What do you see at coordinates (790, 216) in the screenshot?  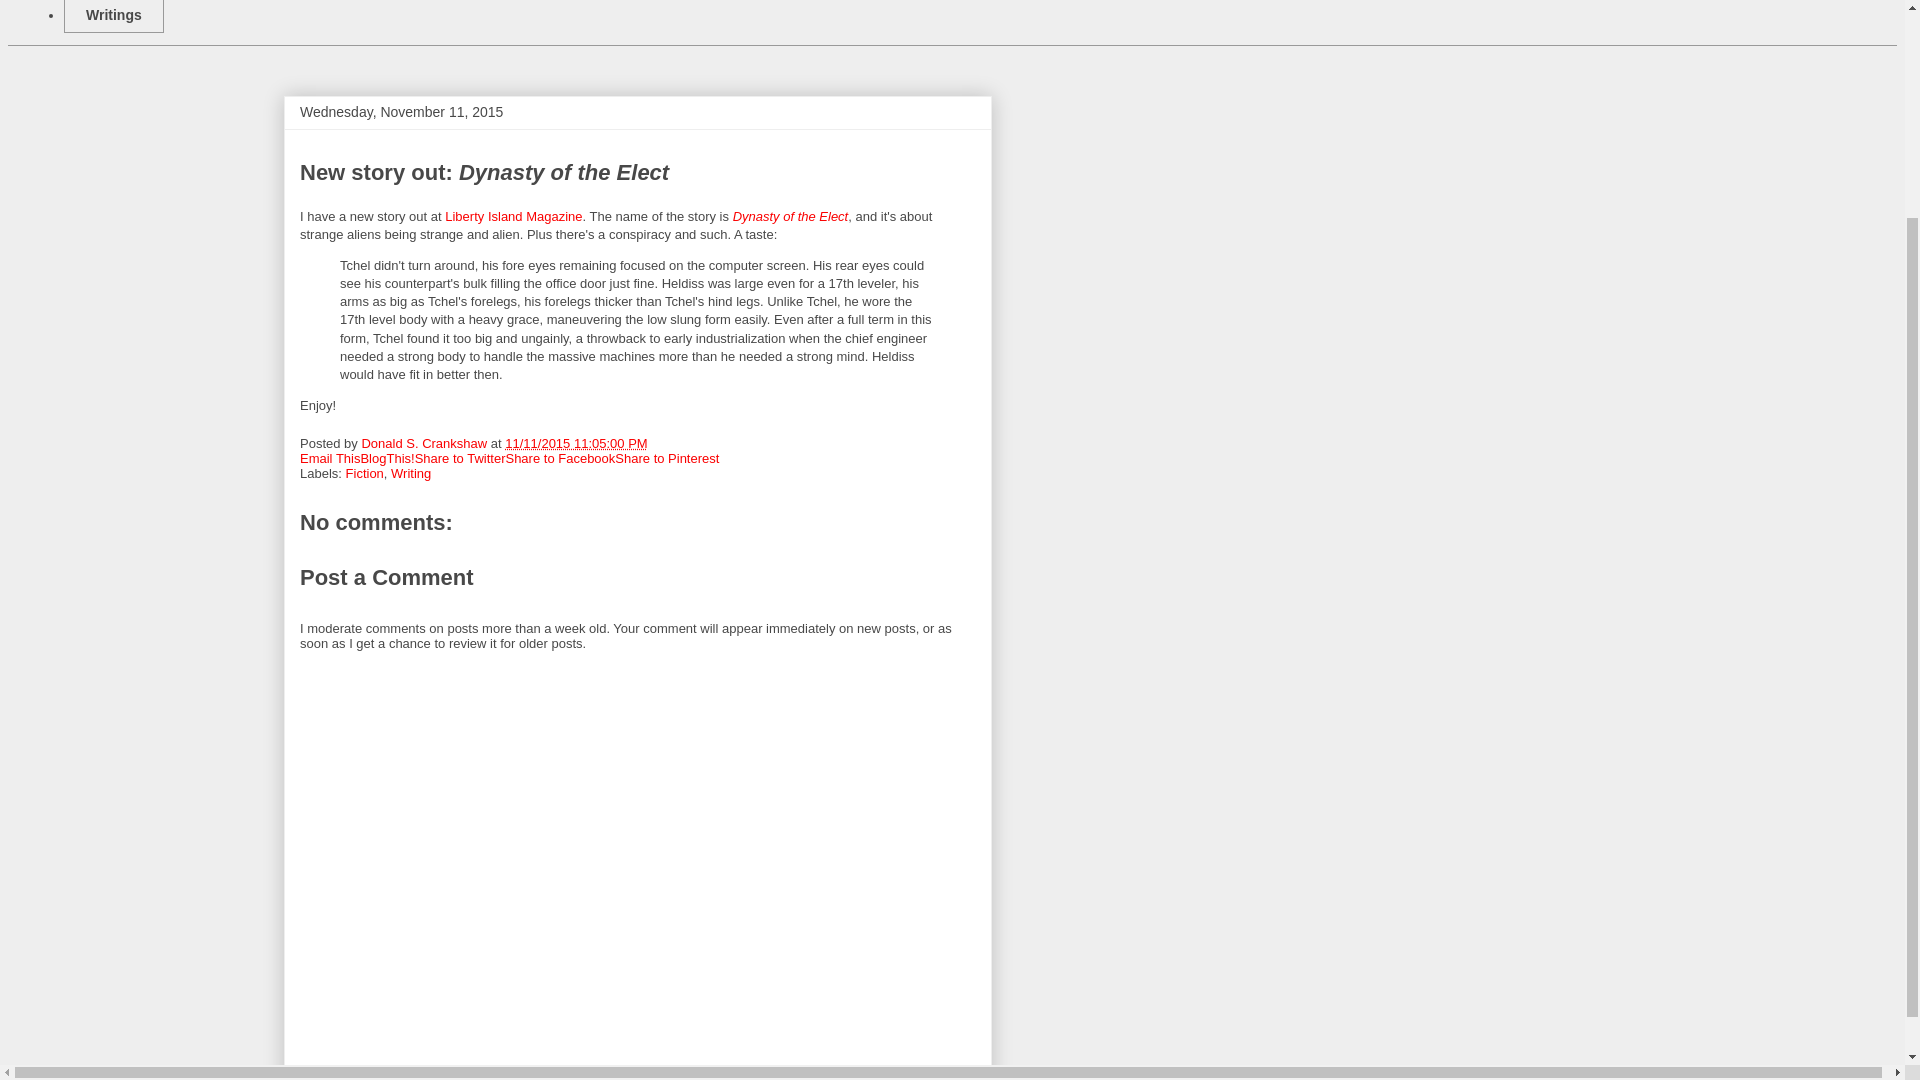 I see `Dynasty of the Elect` at bounding box center [790, 216].